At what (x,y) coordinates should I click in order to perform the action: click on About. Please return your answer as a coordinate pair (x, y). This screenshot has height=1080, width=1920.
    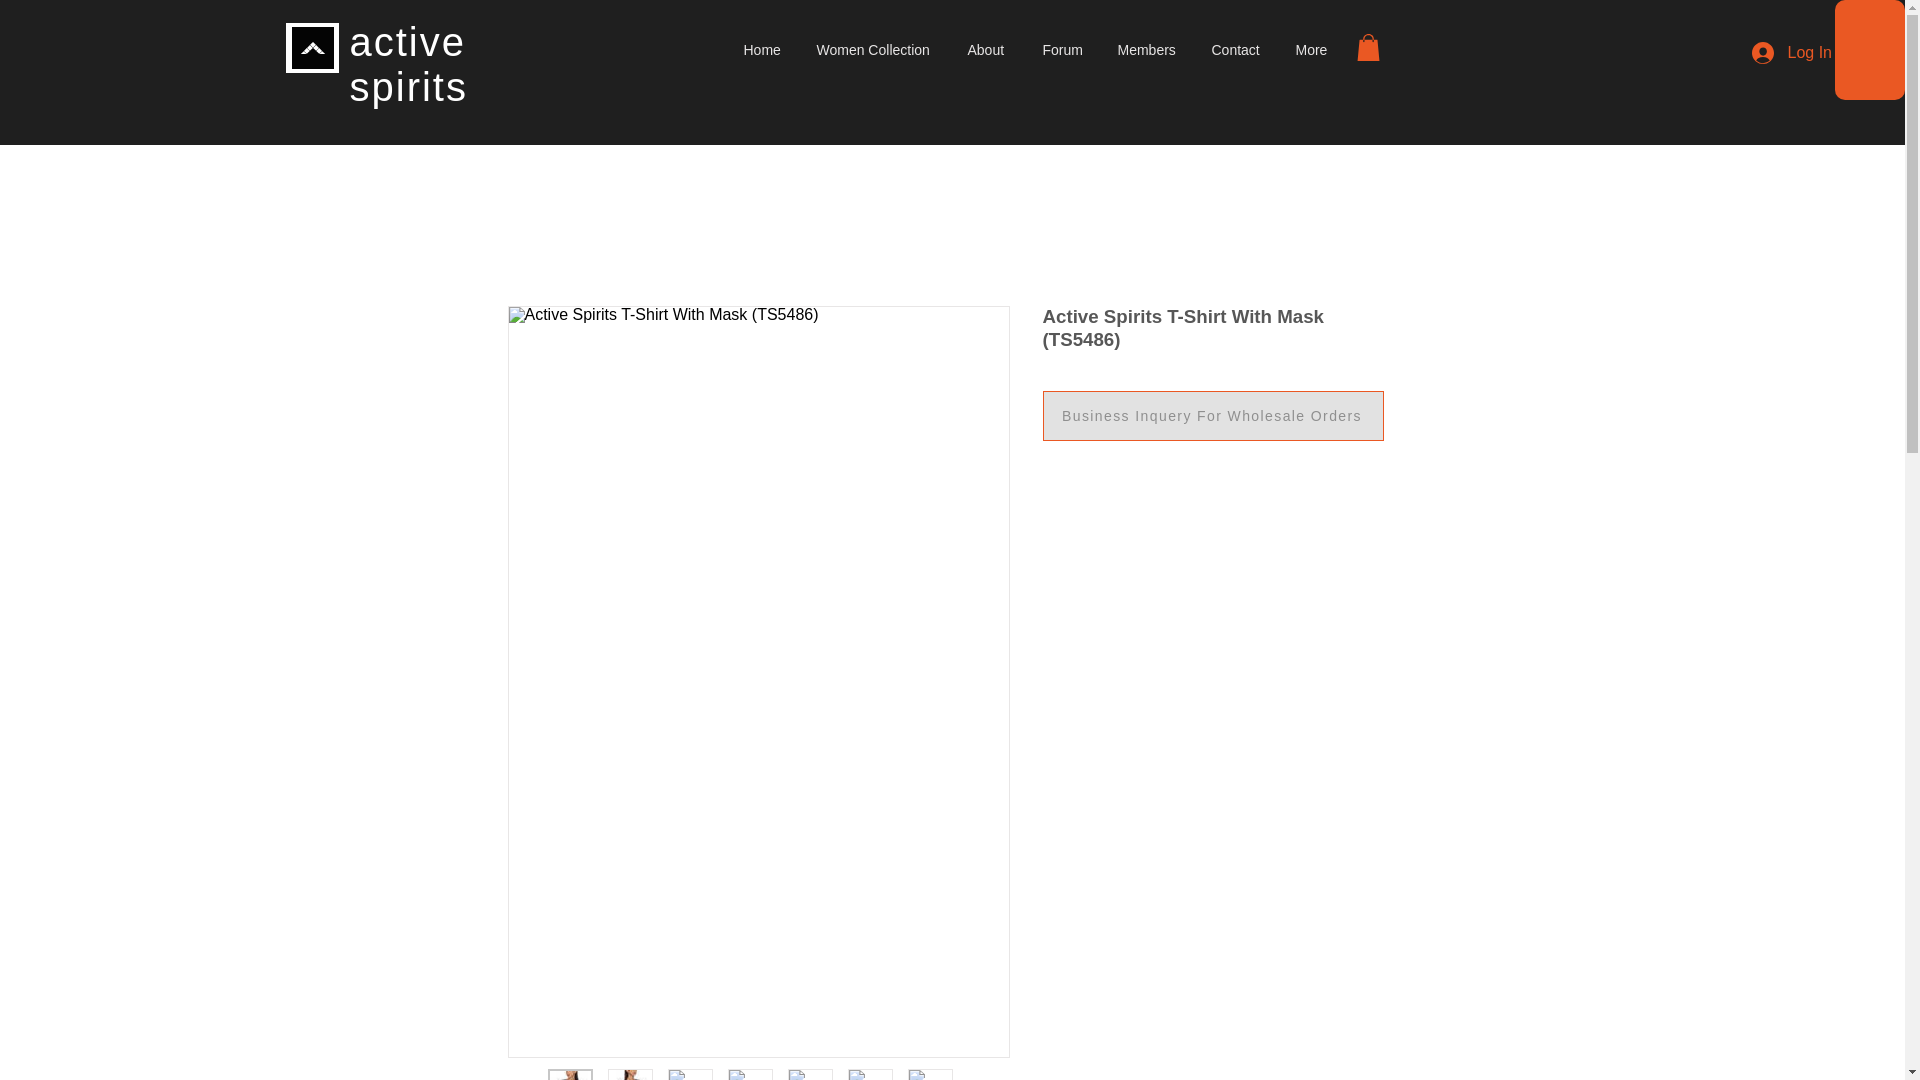
    Looking at the image, I should click on (990, 49).